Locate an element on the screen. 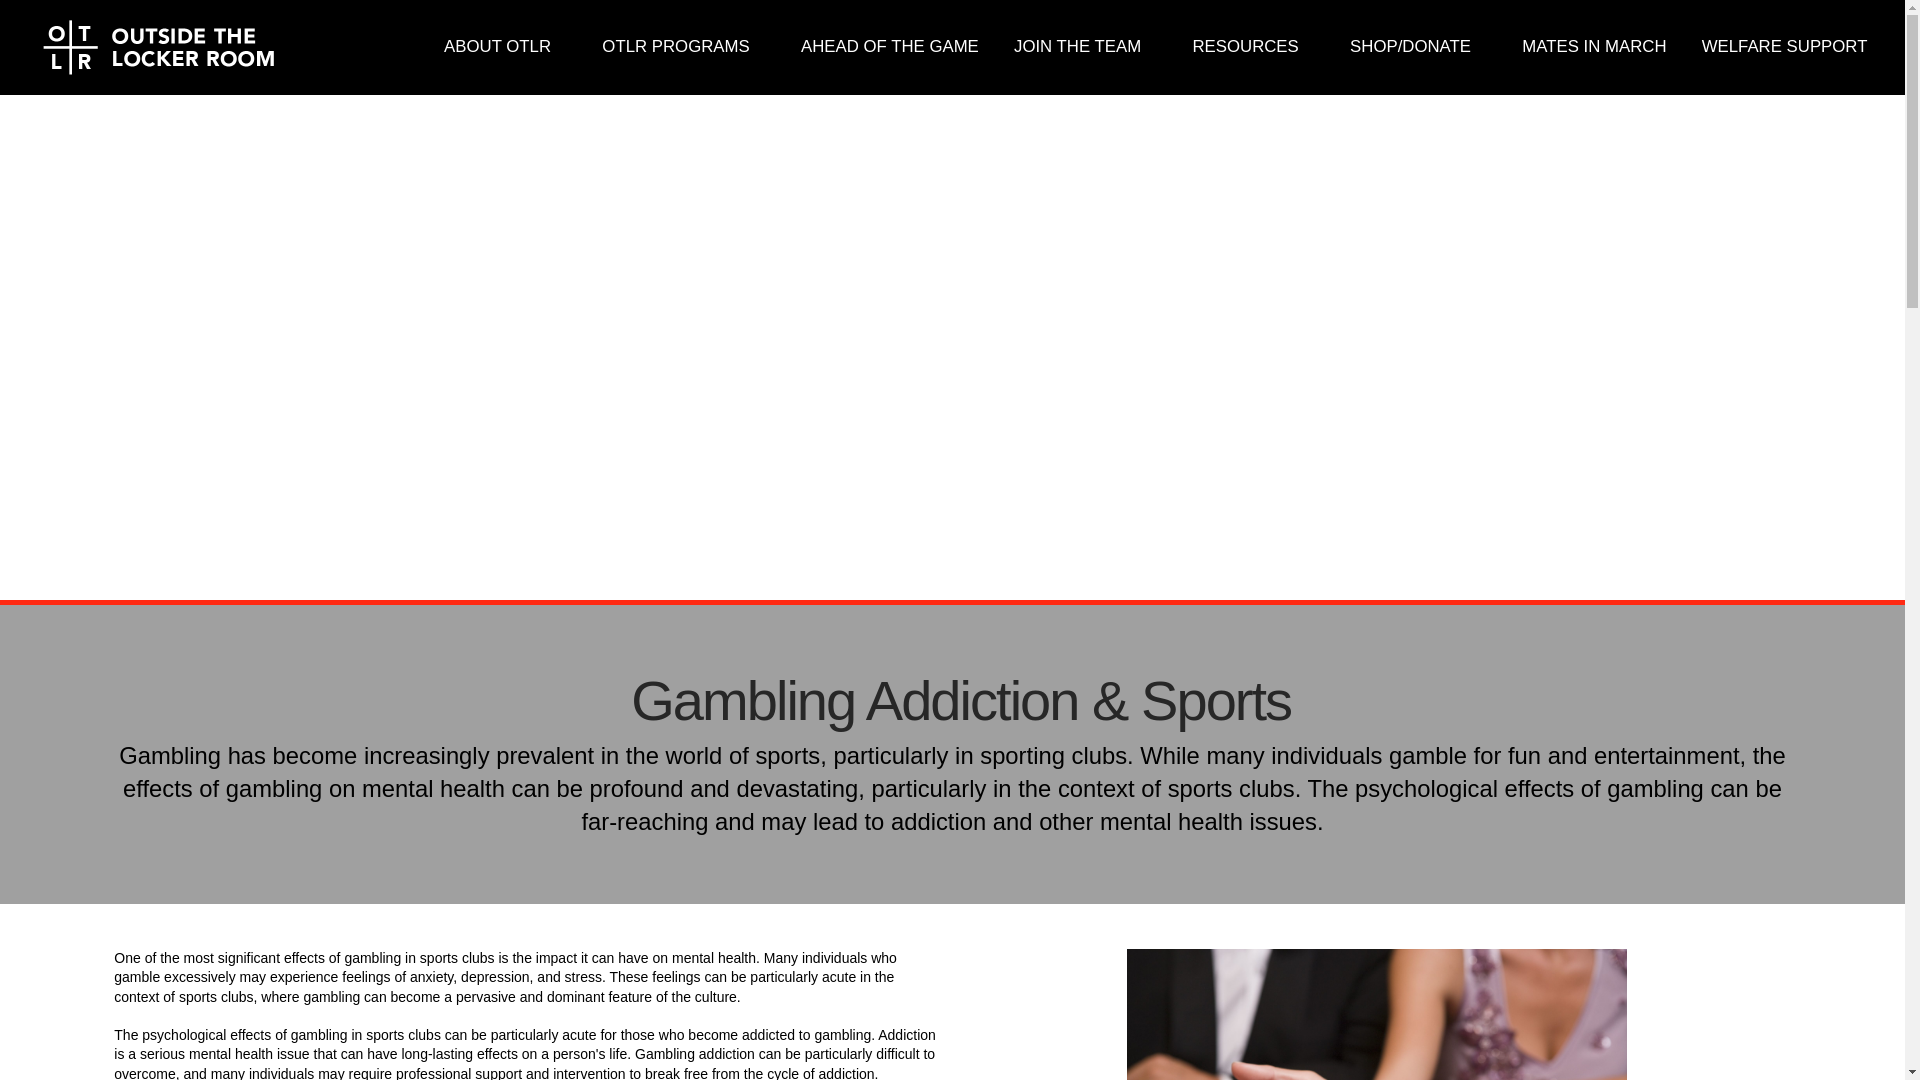  OTLR PROGRAMS is located at coordinates (684, 48).